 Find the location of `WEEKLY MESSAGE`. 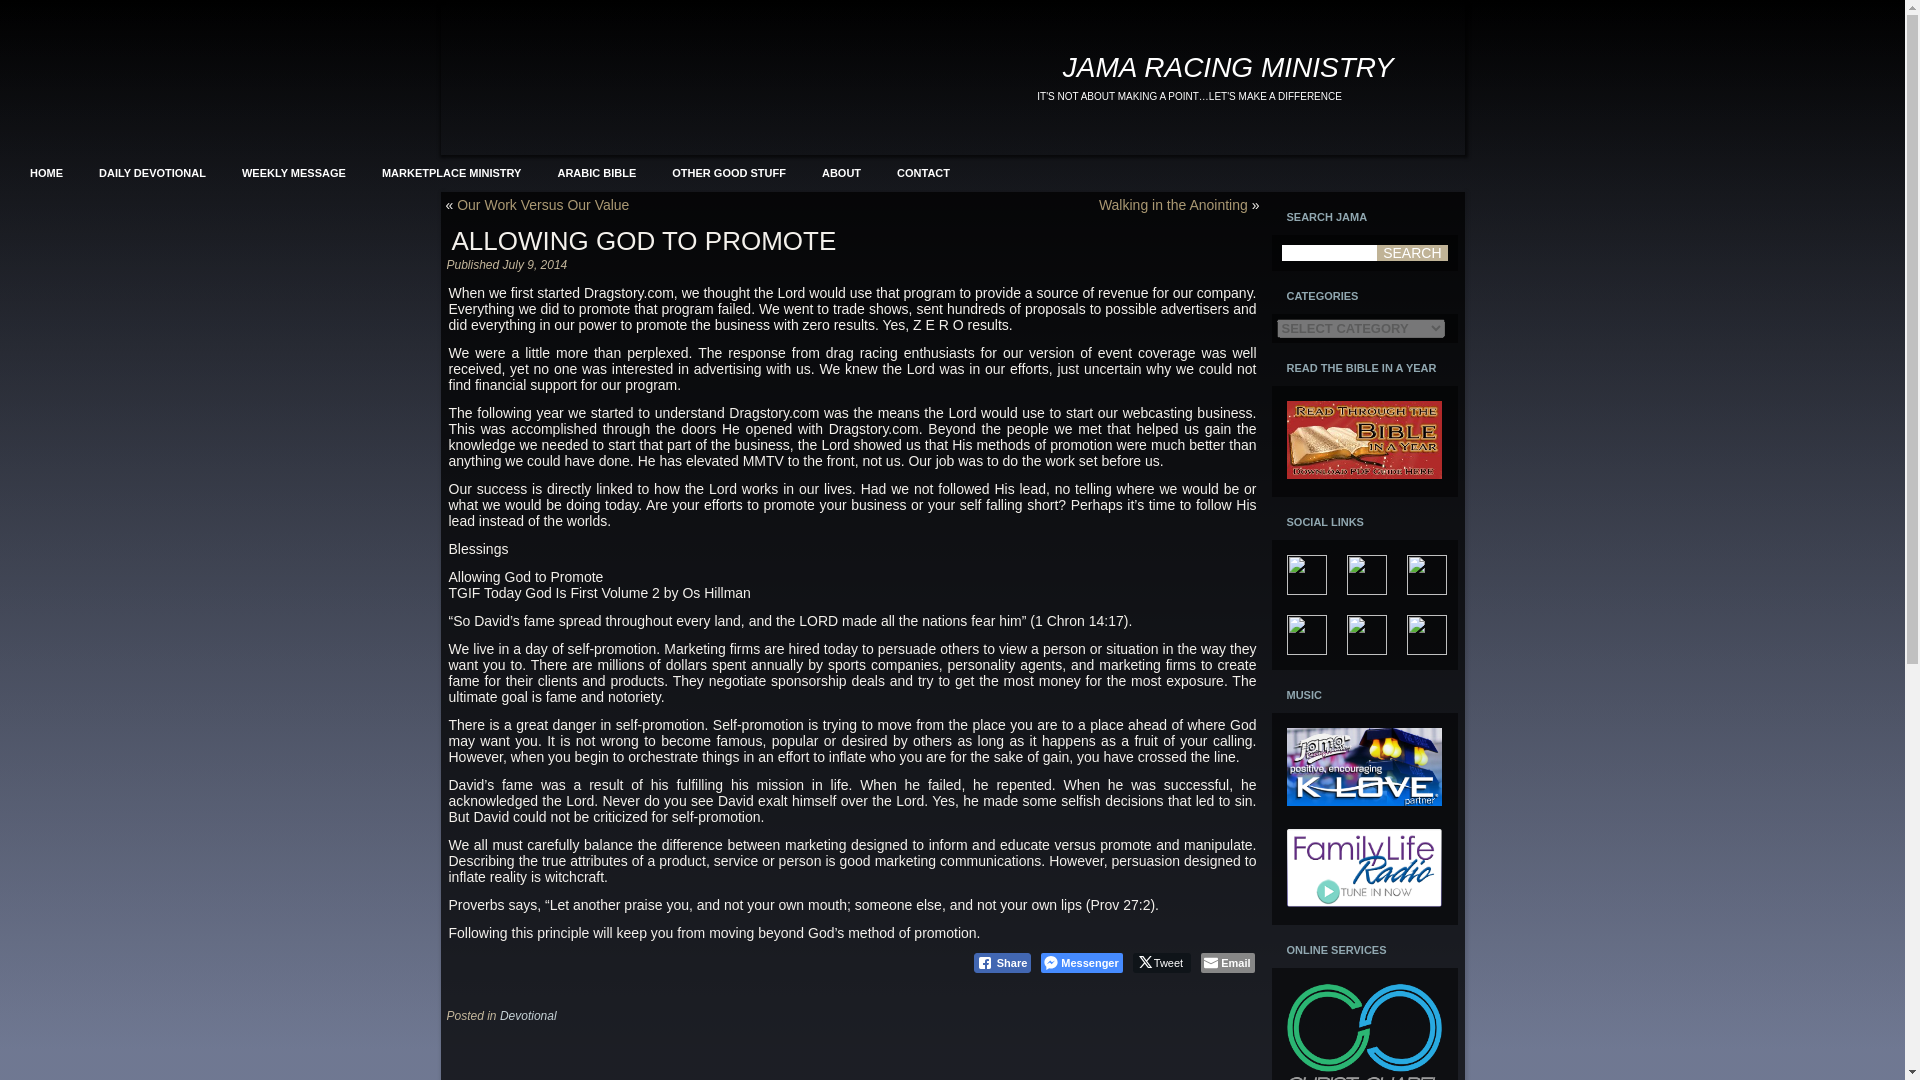

WEEKLY MESSAGE is located at coordinates (293, 172).